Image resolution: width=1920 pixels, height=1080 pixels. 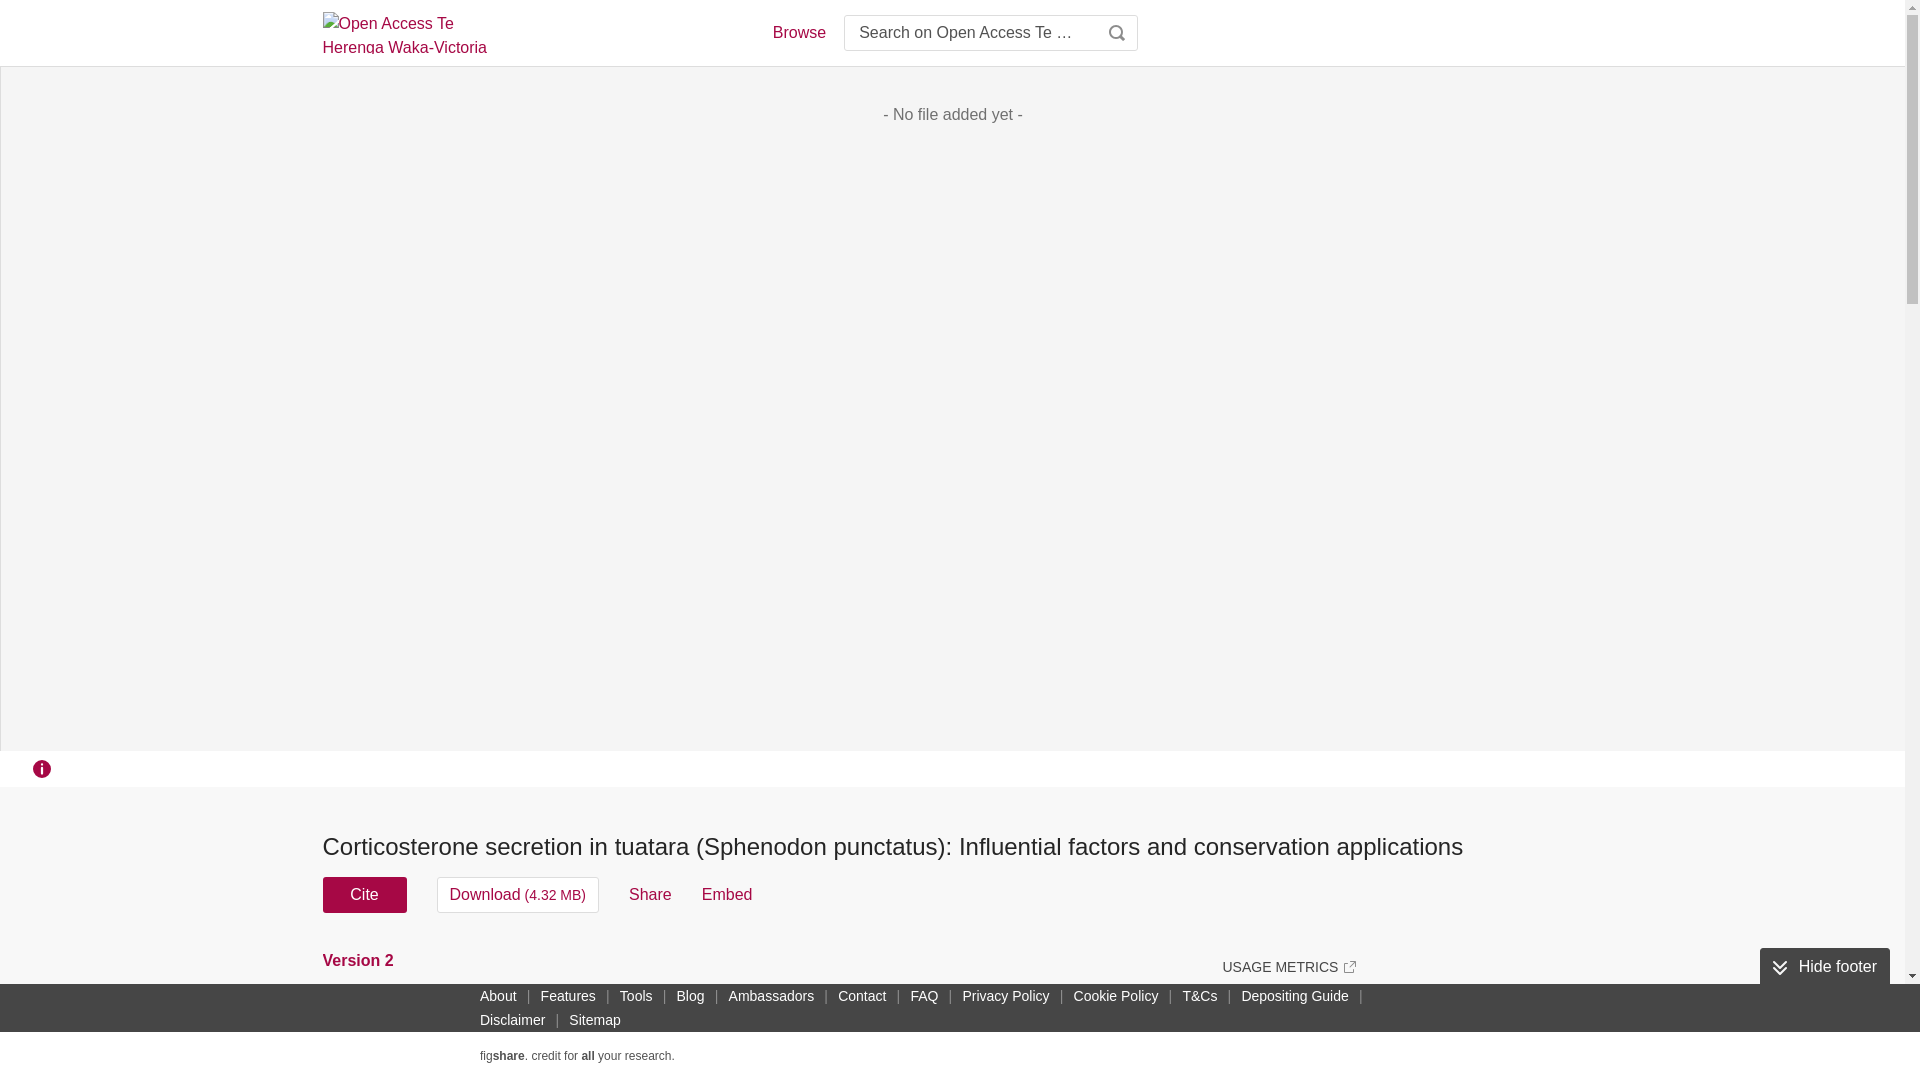 I want to click on Version 2, so click(x=360, y=960).